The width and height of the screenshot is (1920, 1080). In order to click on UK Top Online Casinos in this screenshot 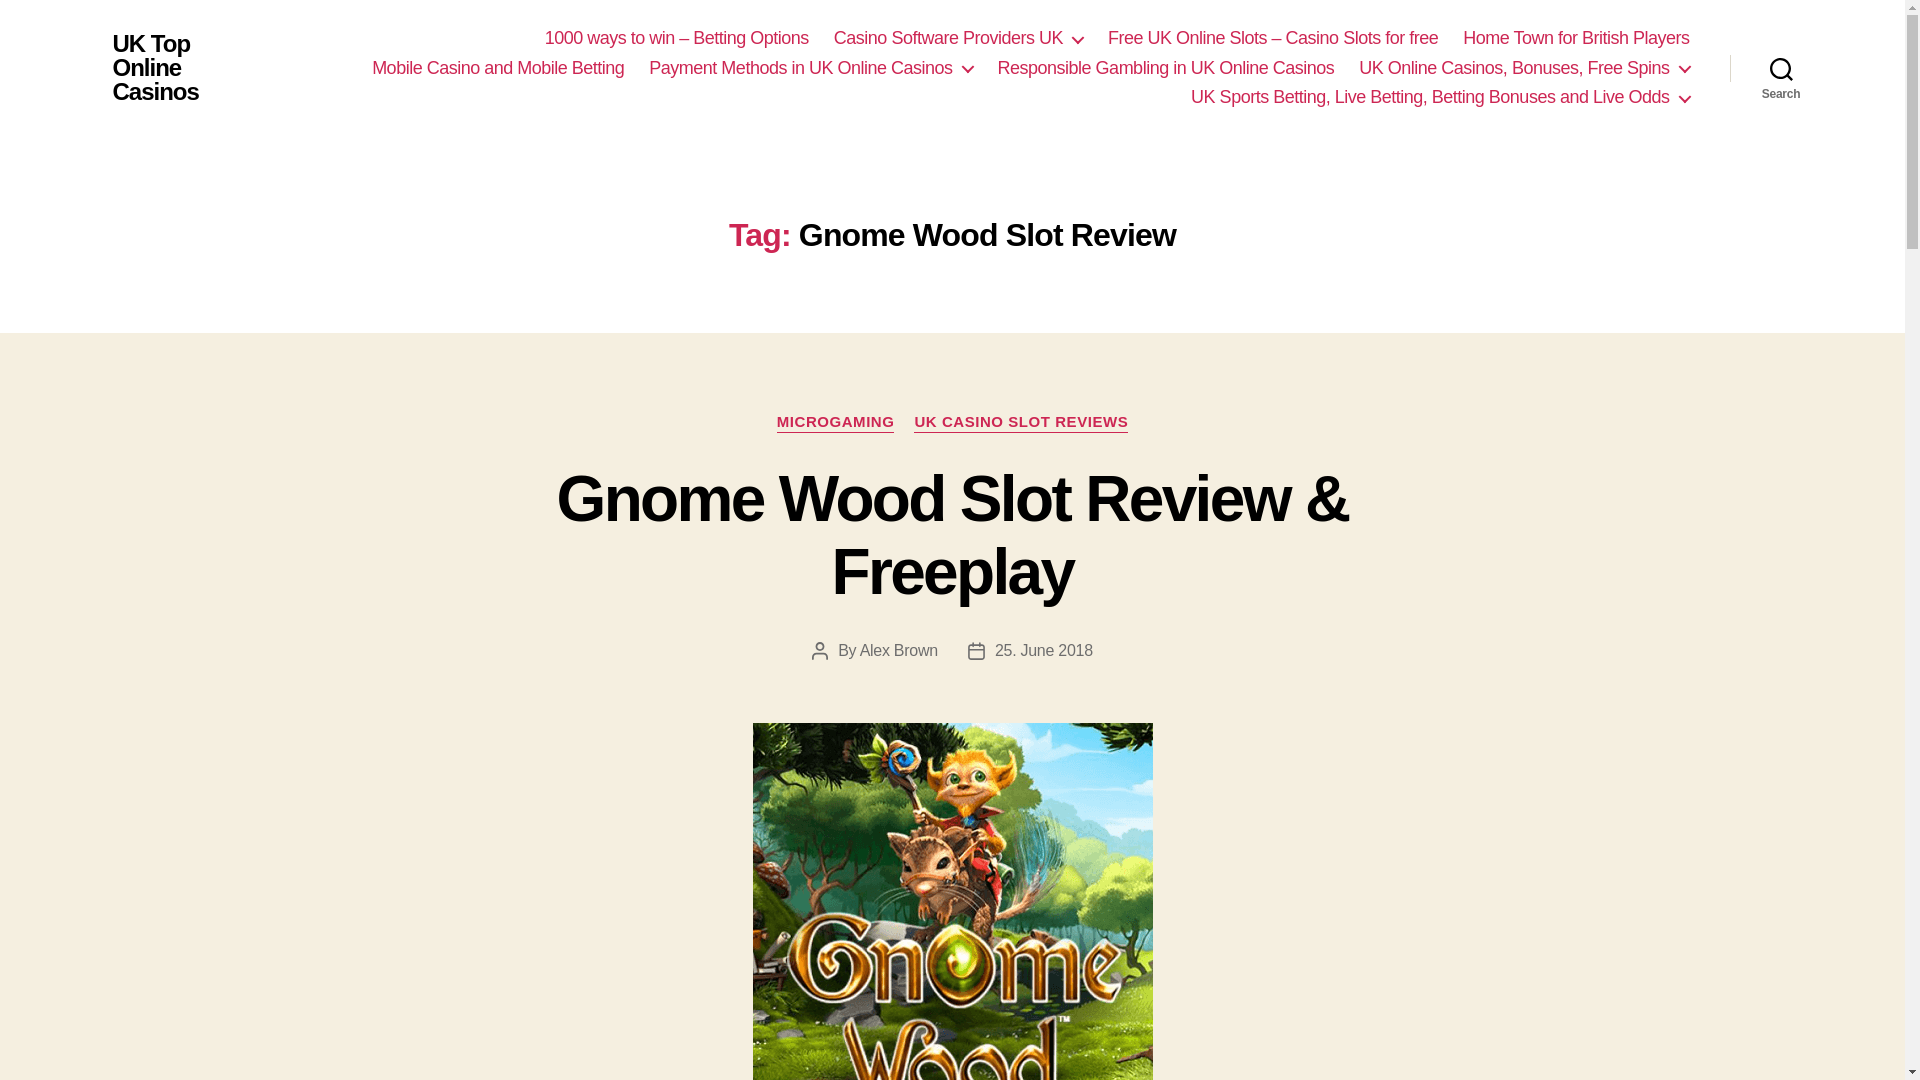, I will do `click(170, 68)`.